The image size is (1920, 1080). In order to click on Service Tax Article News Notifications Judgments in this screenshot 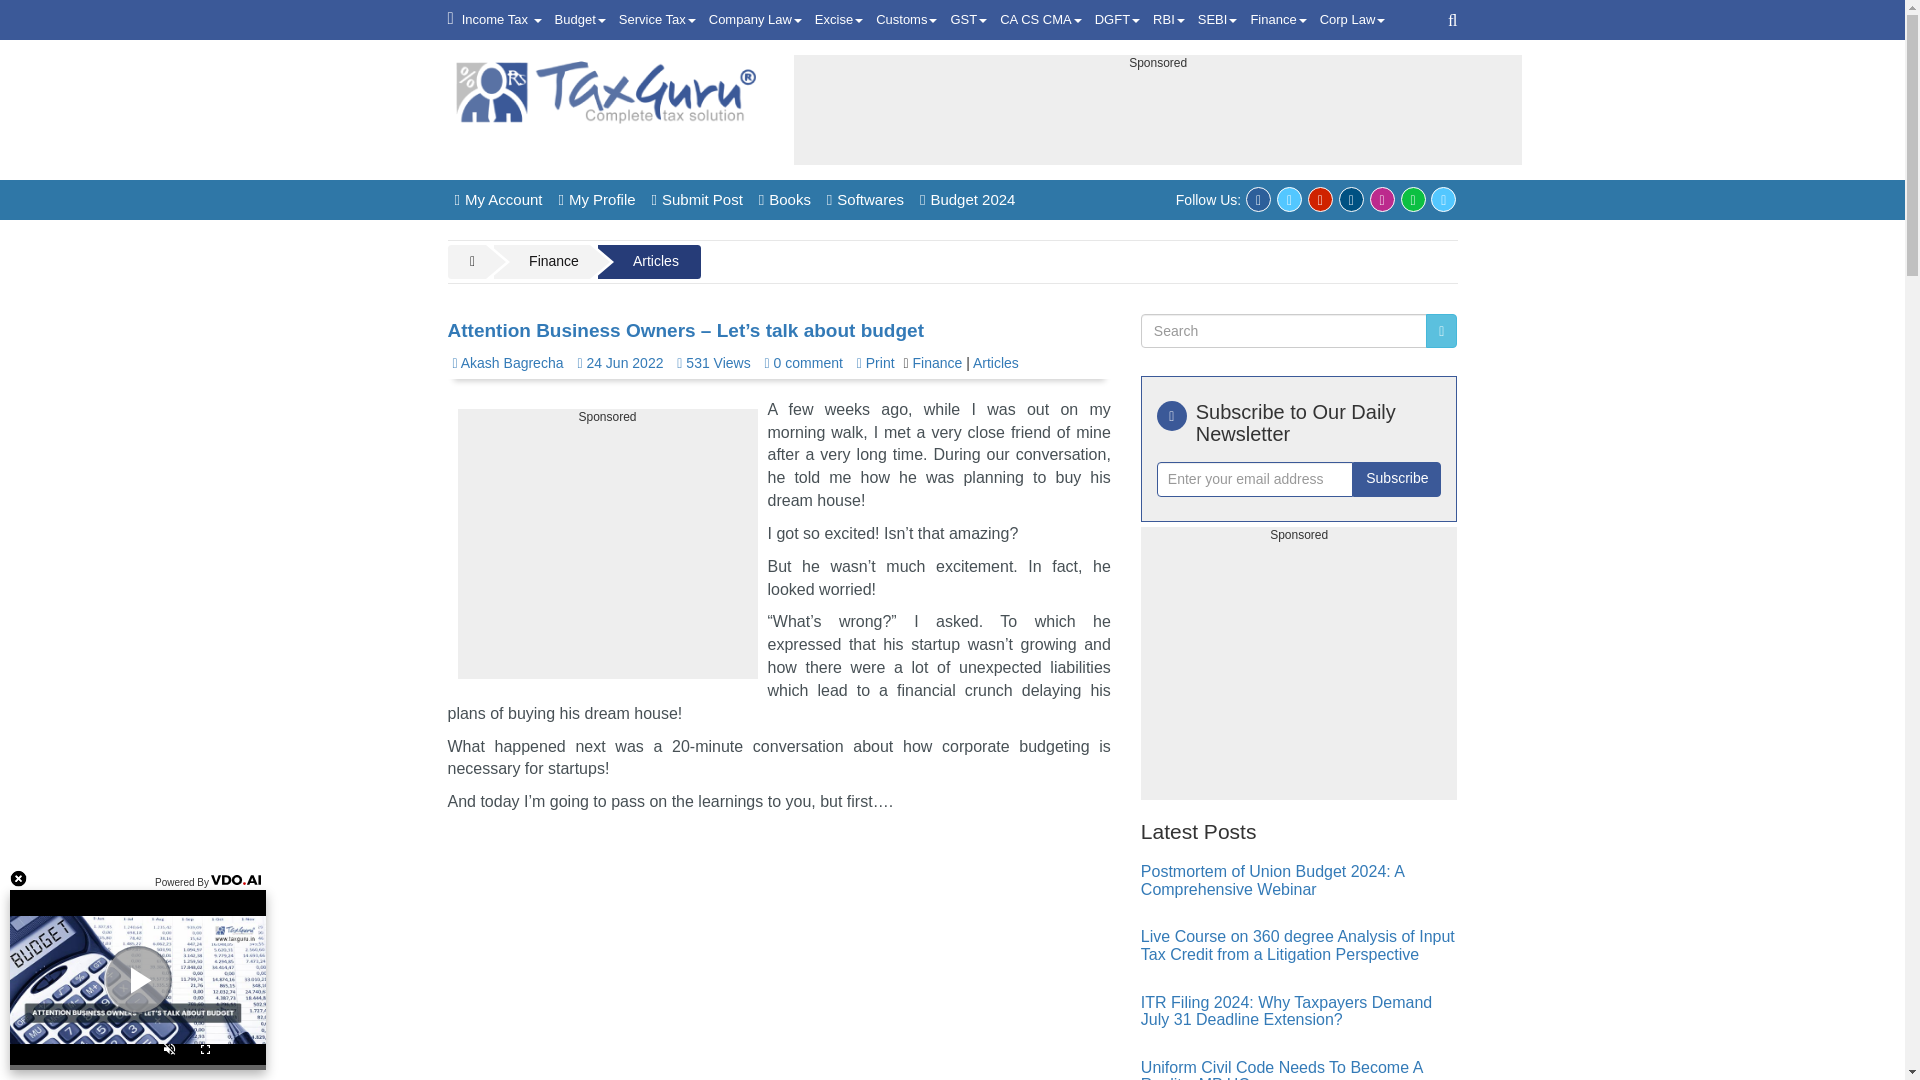, I will do `click(657, 20)`.